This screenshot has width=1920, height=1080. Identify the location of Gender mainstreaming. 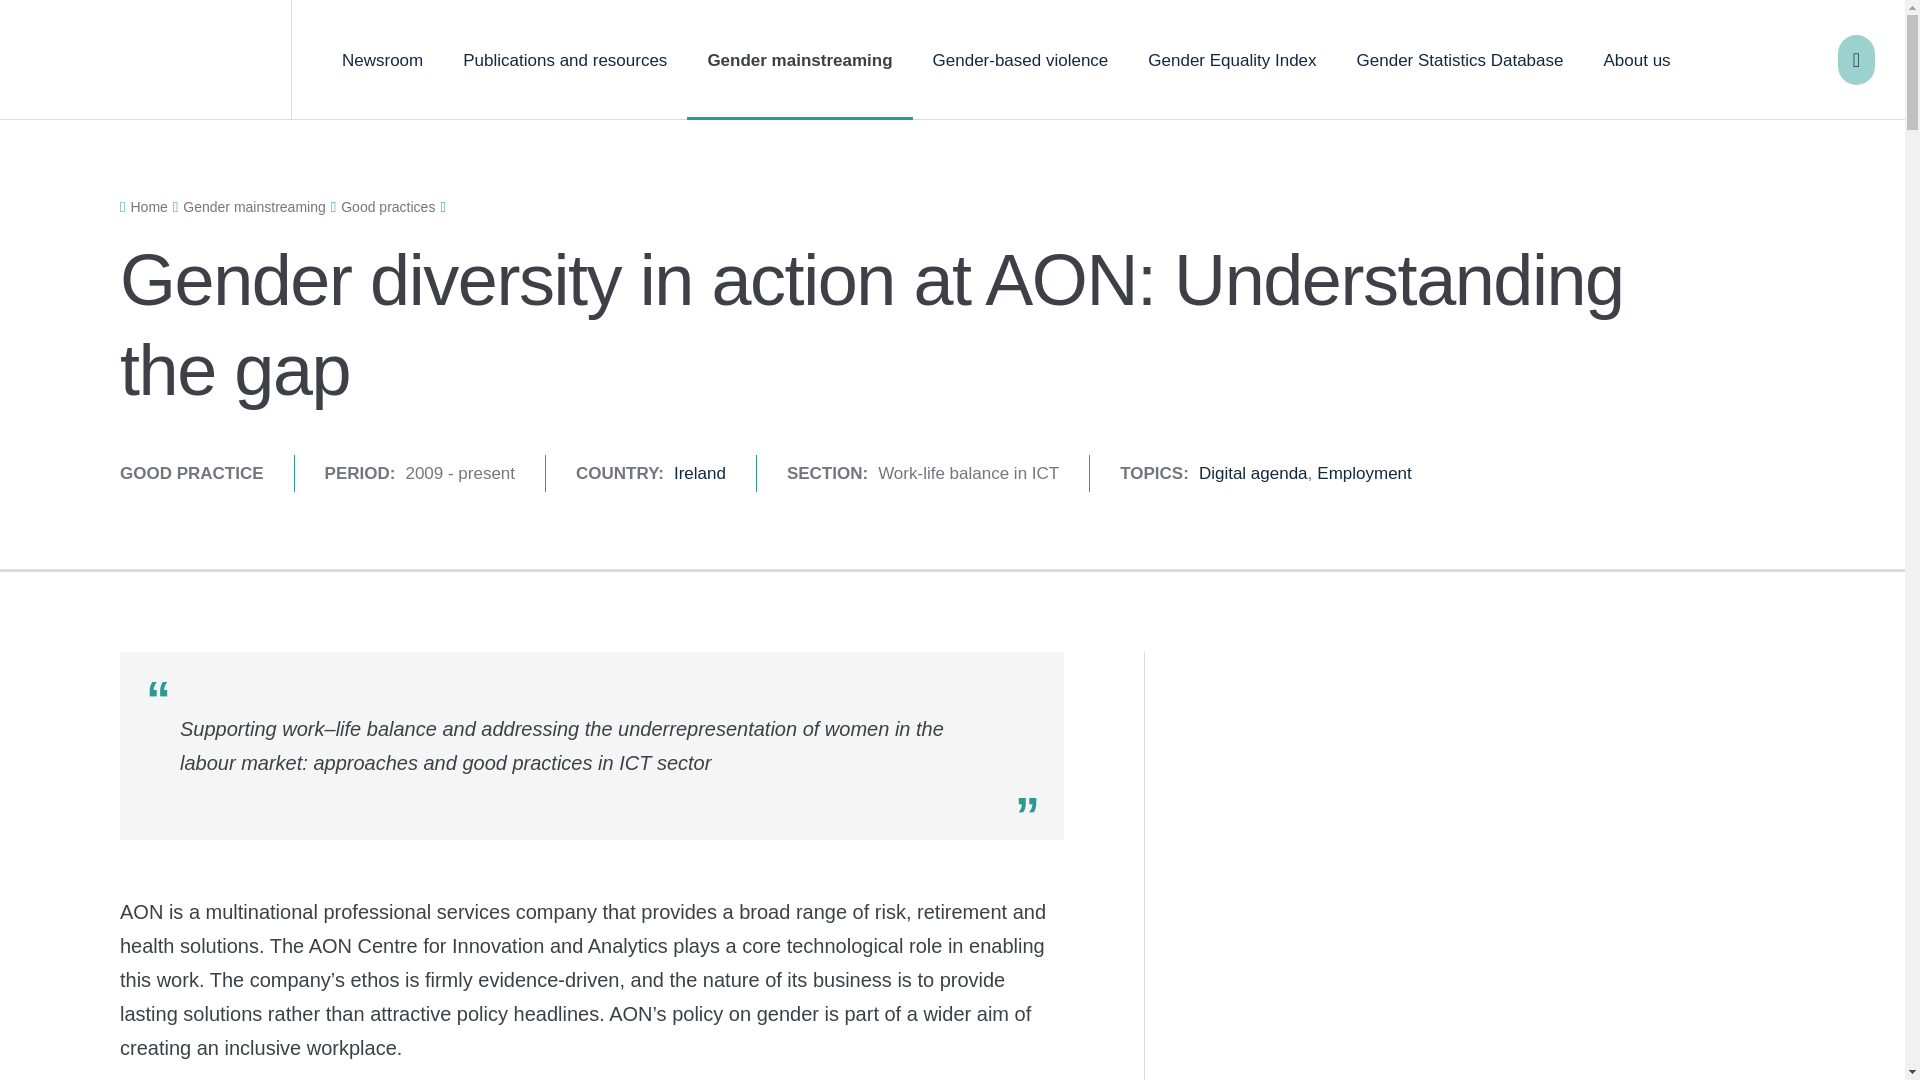
(800, 60).